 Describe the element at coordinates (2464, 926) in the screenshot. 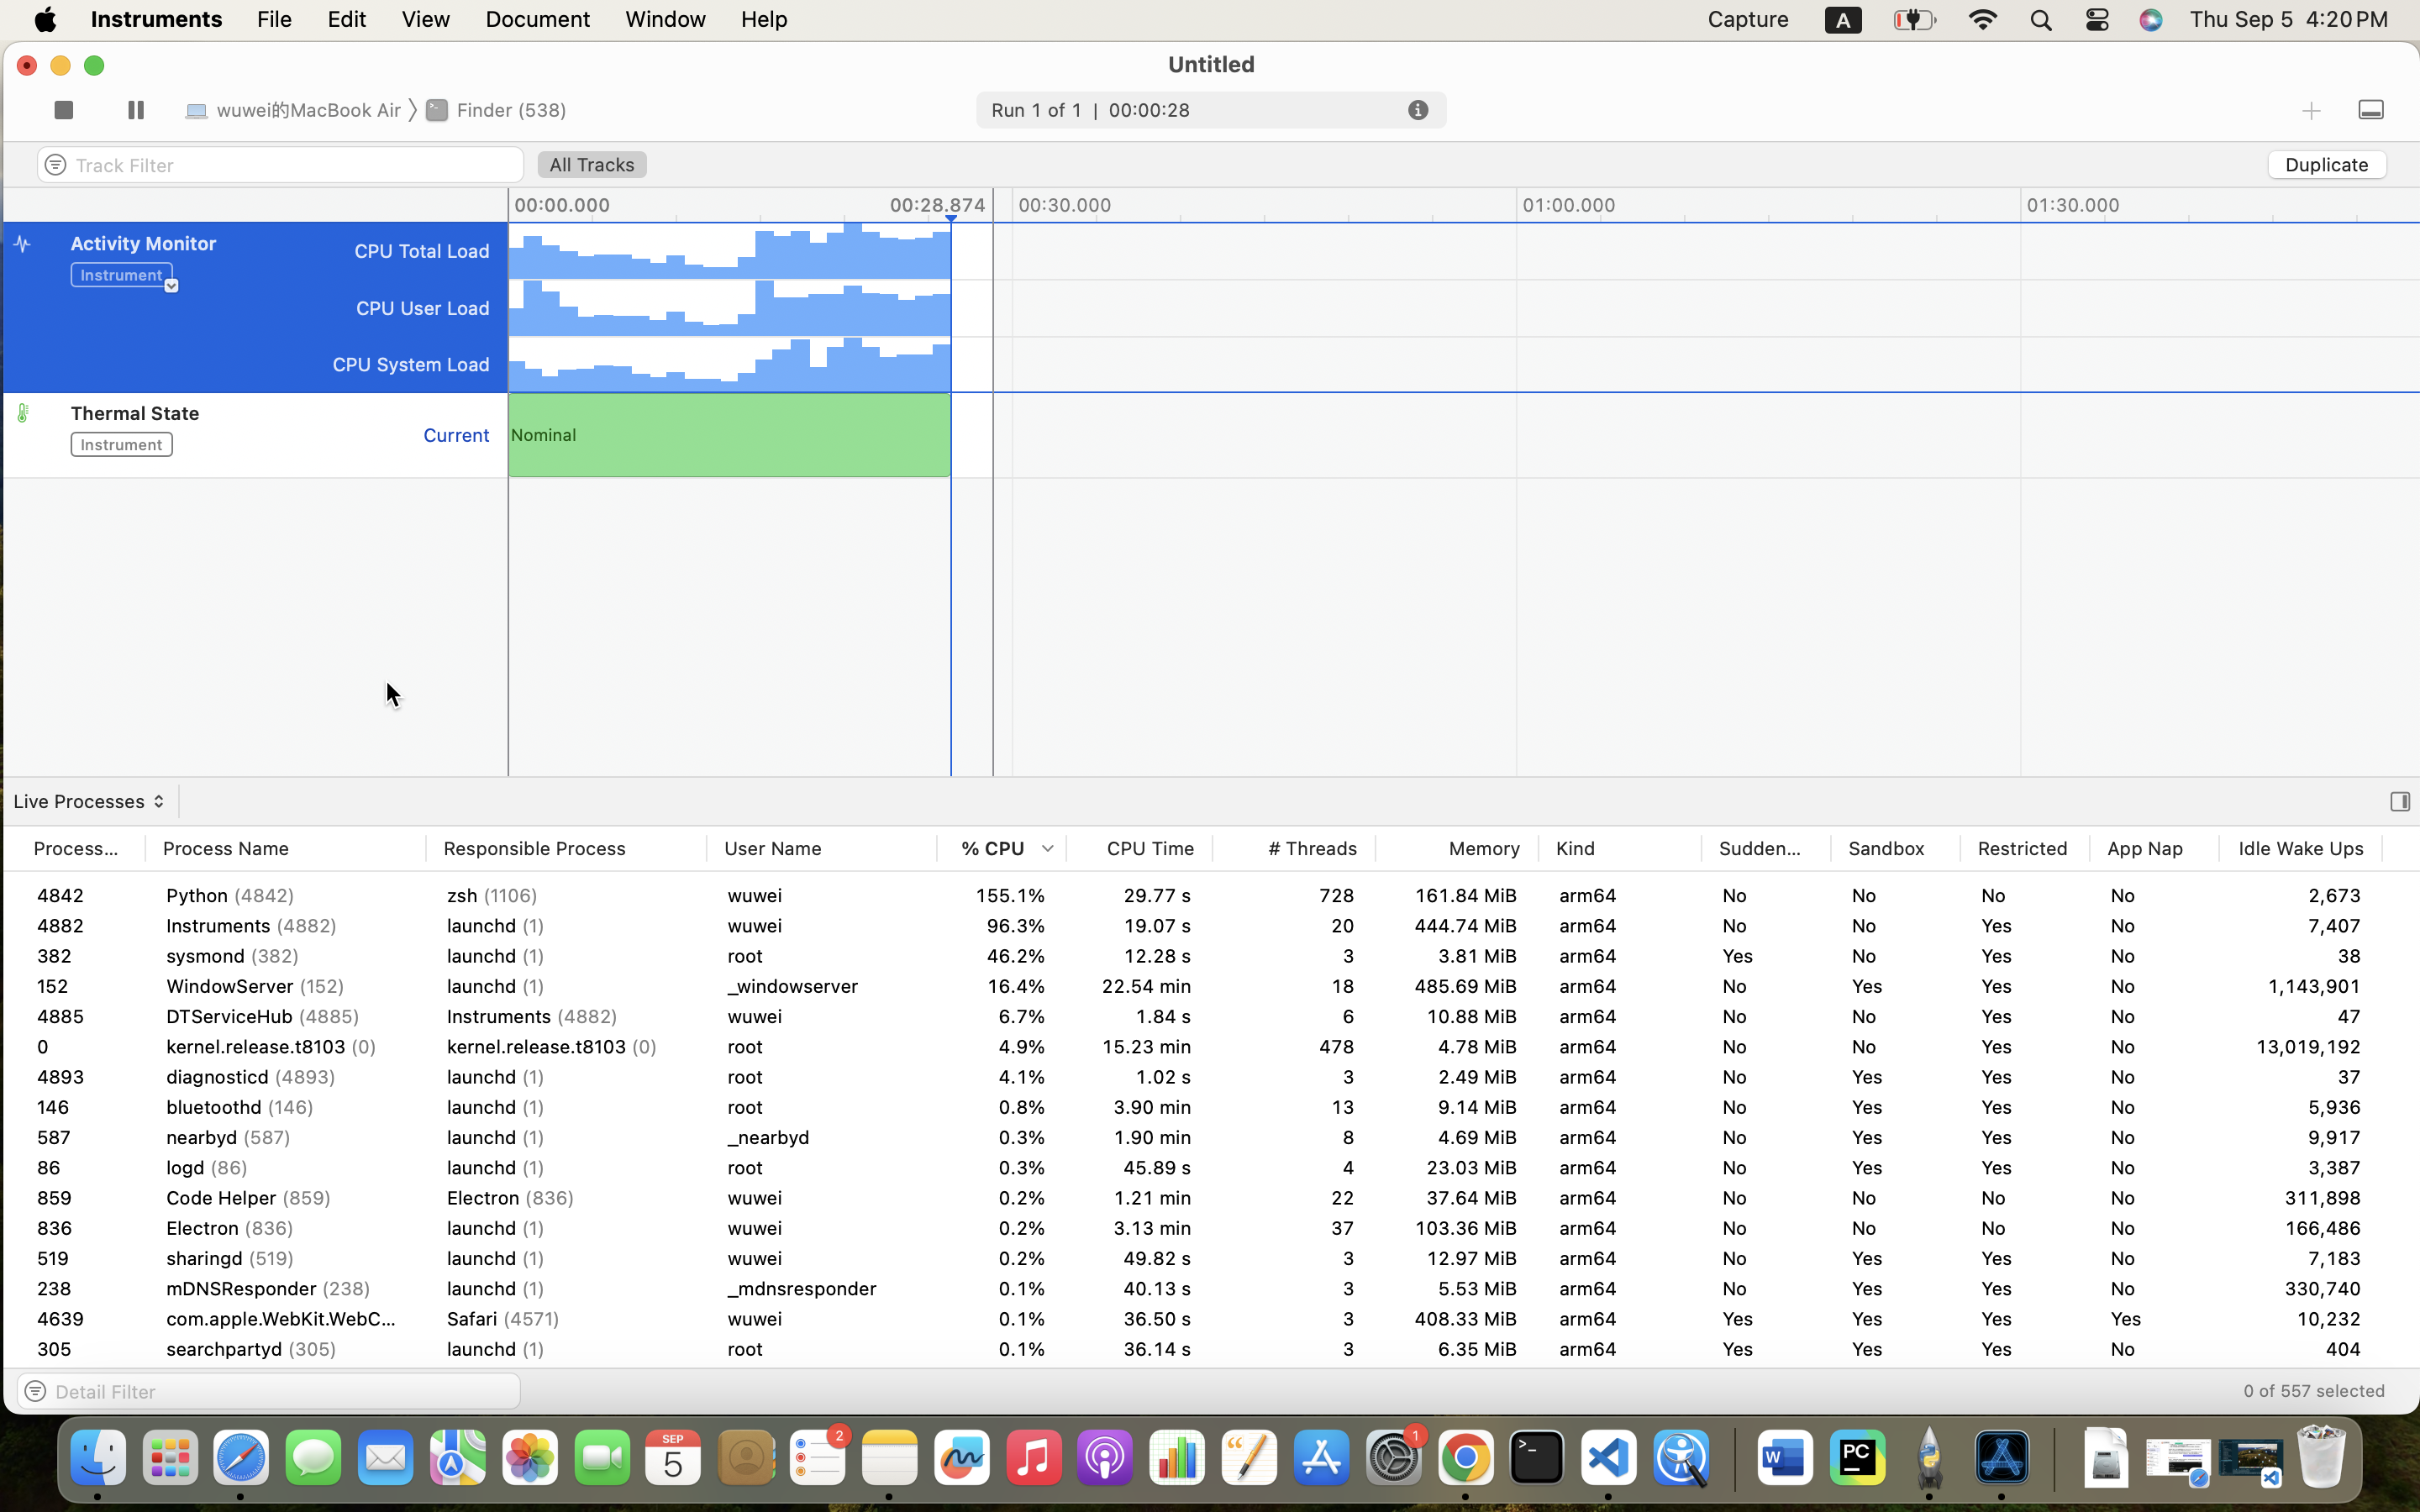

I see `2.80 MiB` at that location.